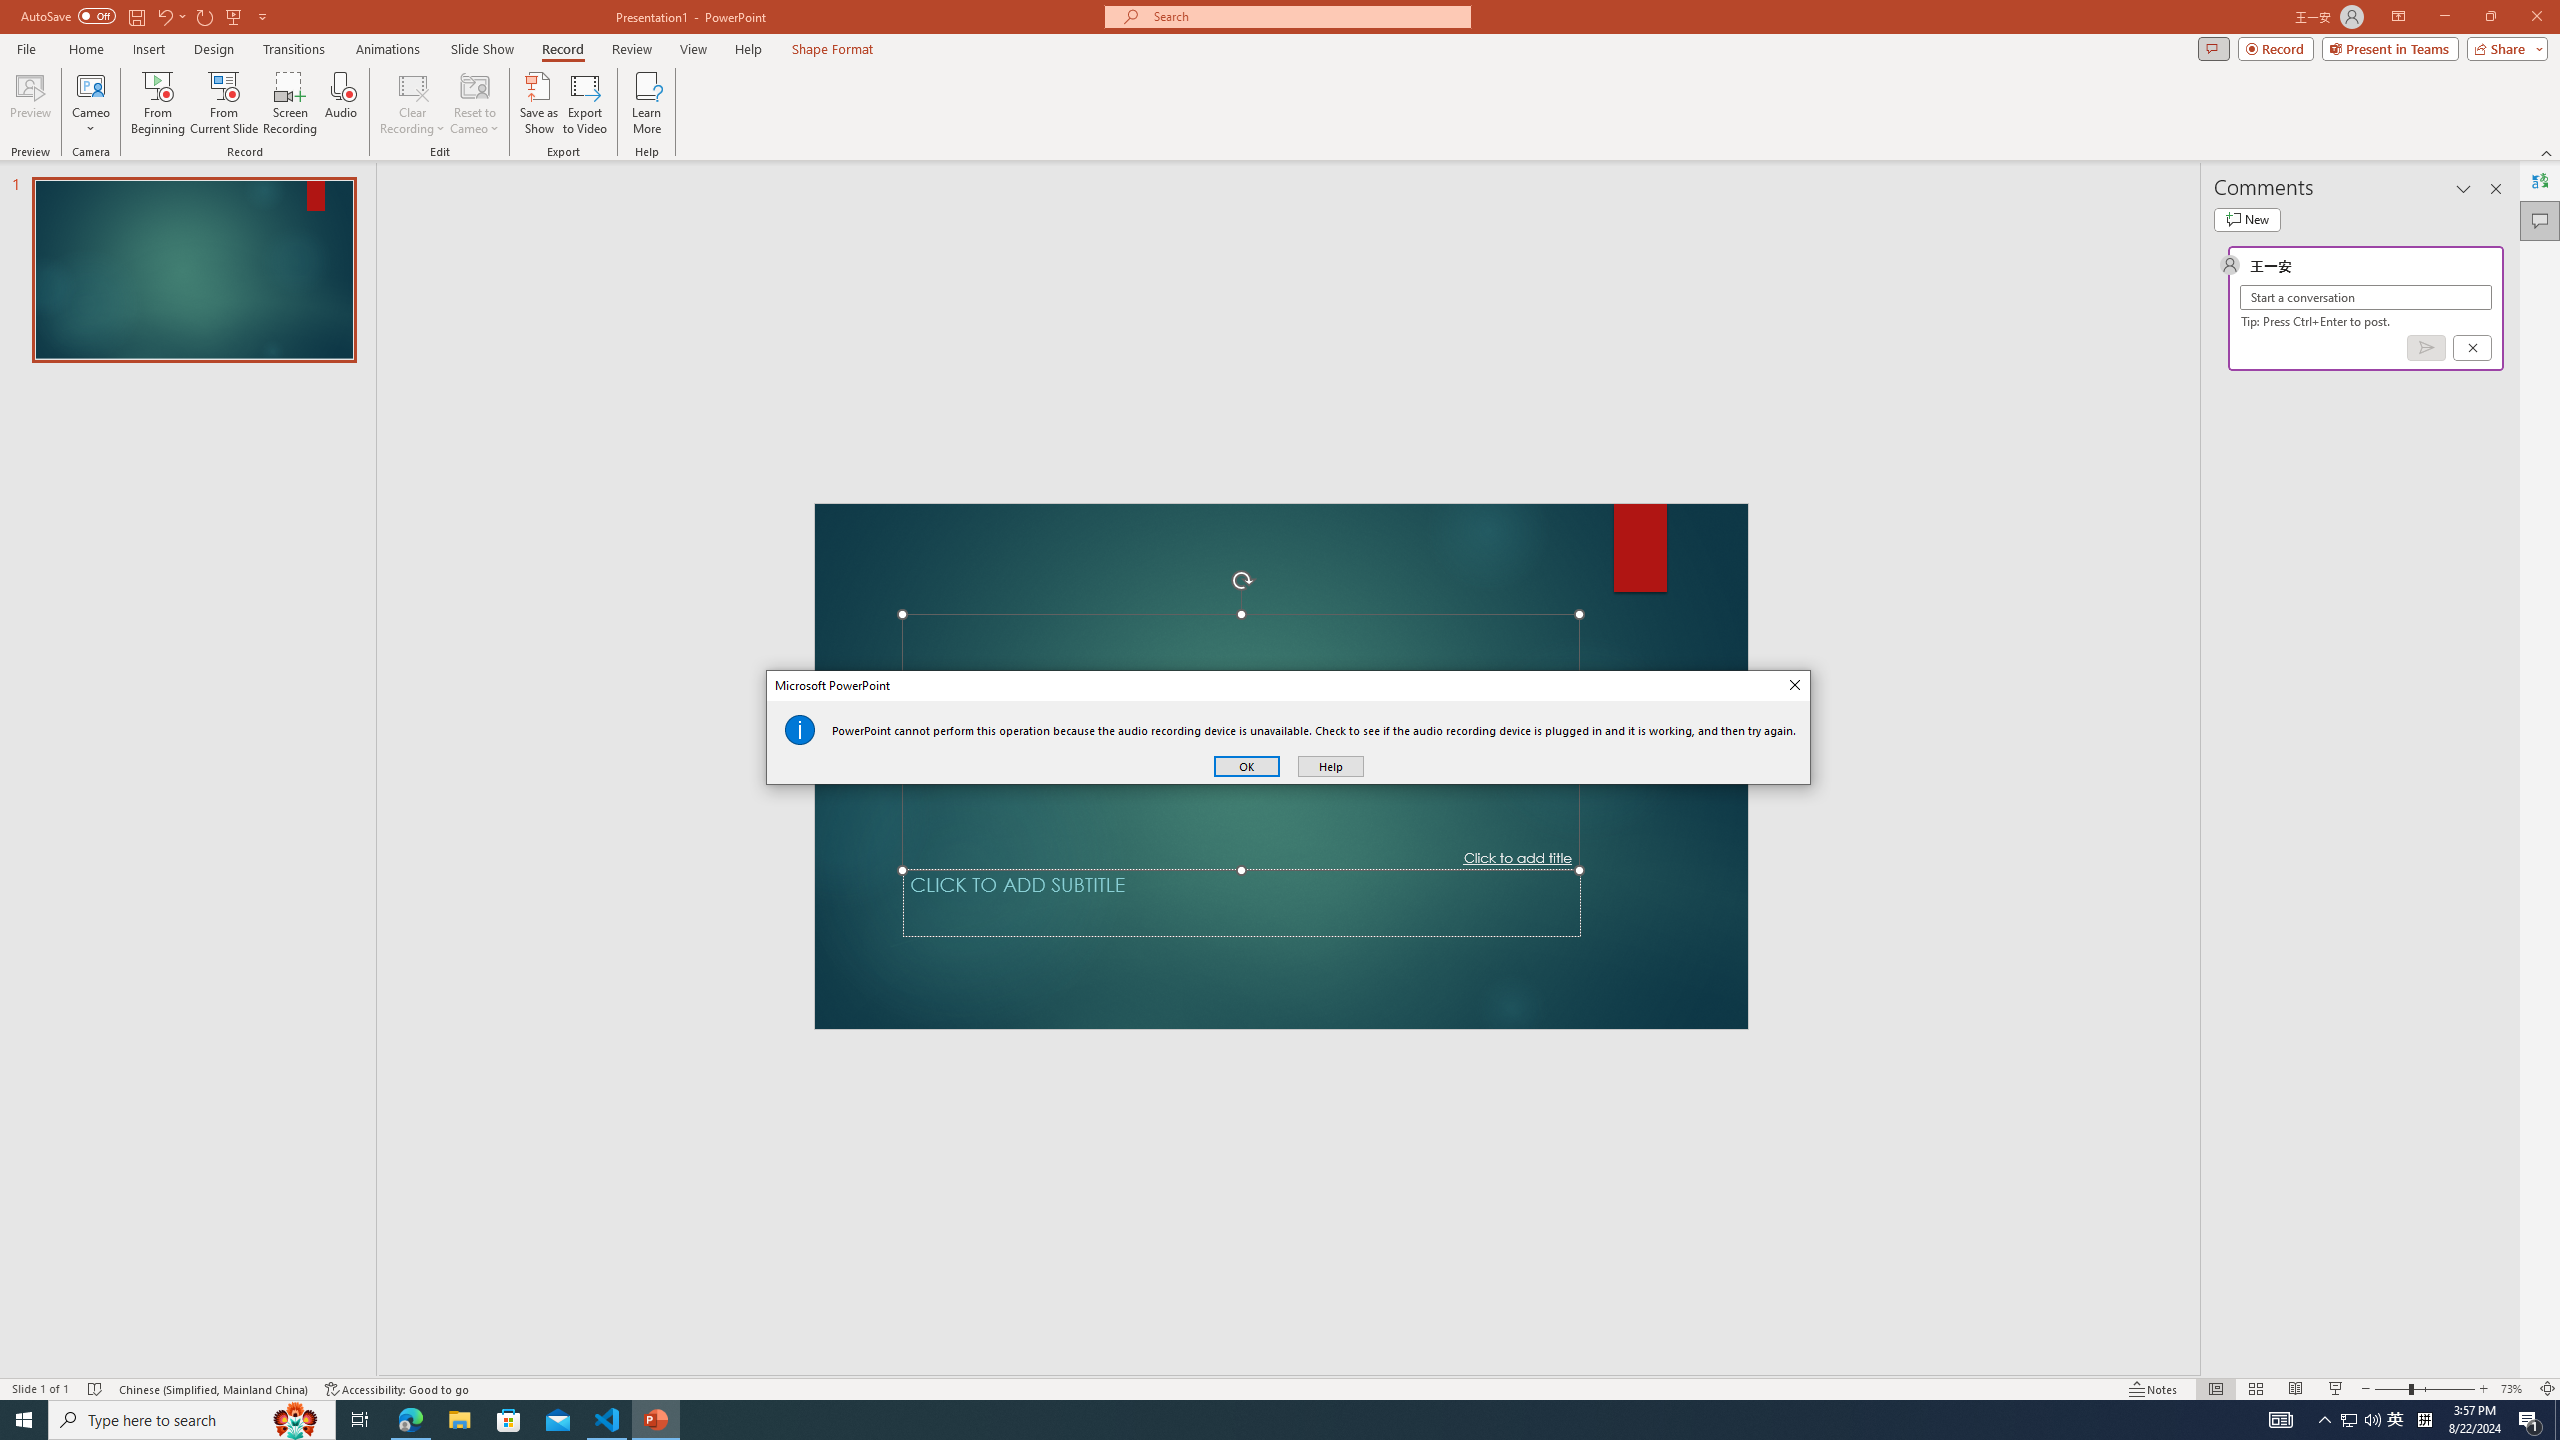 The height and width of the screenshot is (1440, 2560). What do you see at coordinates (2496, 189) in the screenshot?
I see `Close pane` at bounding box center [2496, 189].